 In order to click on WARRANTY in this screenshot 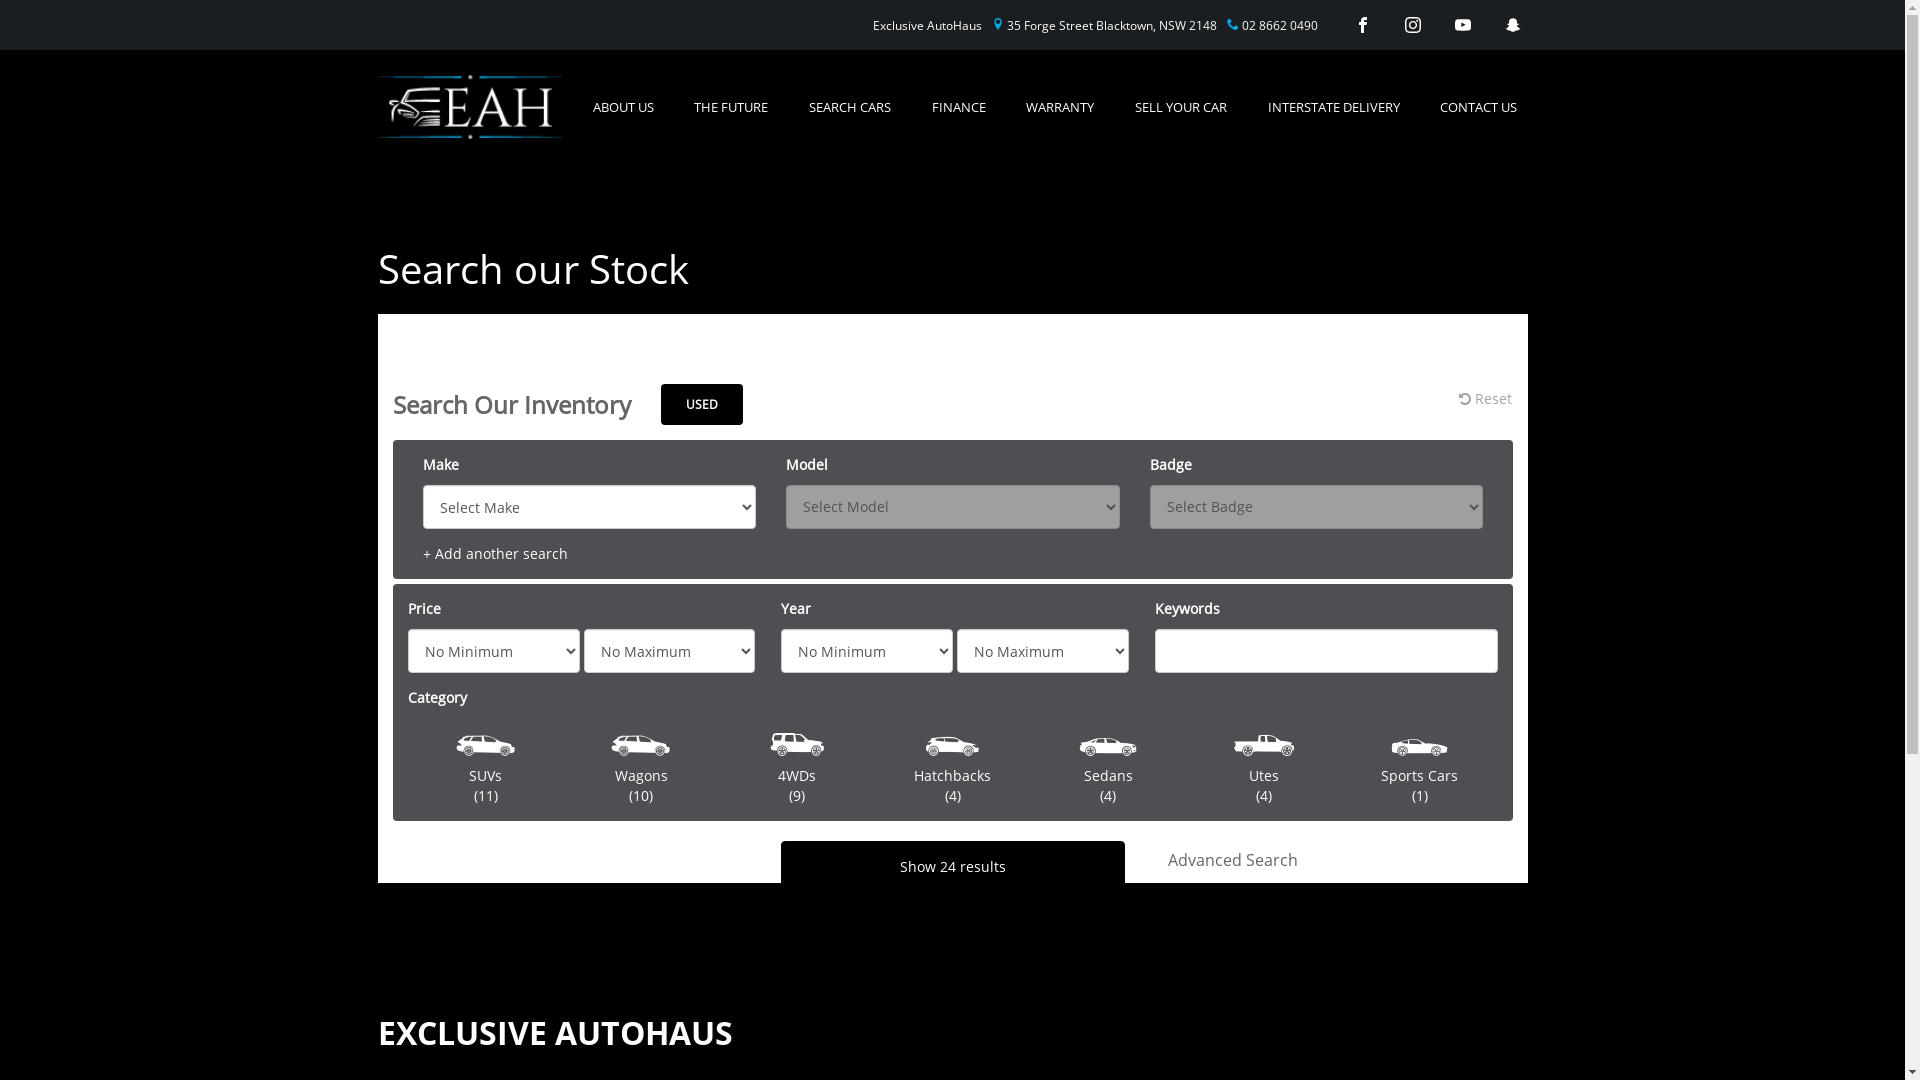, I will do `click(1060, 107)`.